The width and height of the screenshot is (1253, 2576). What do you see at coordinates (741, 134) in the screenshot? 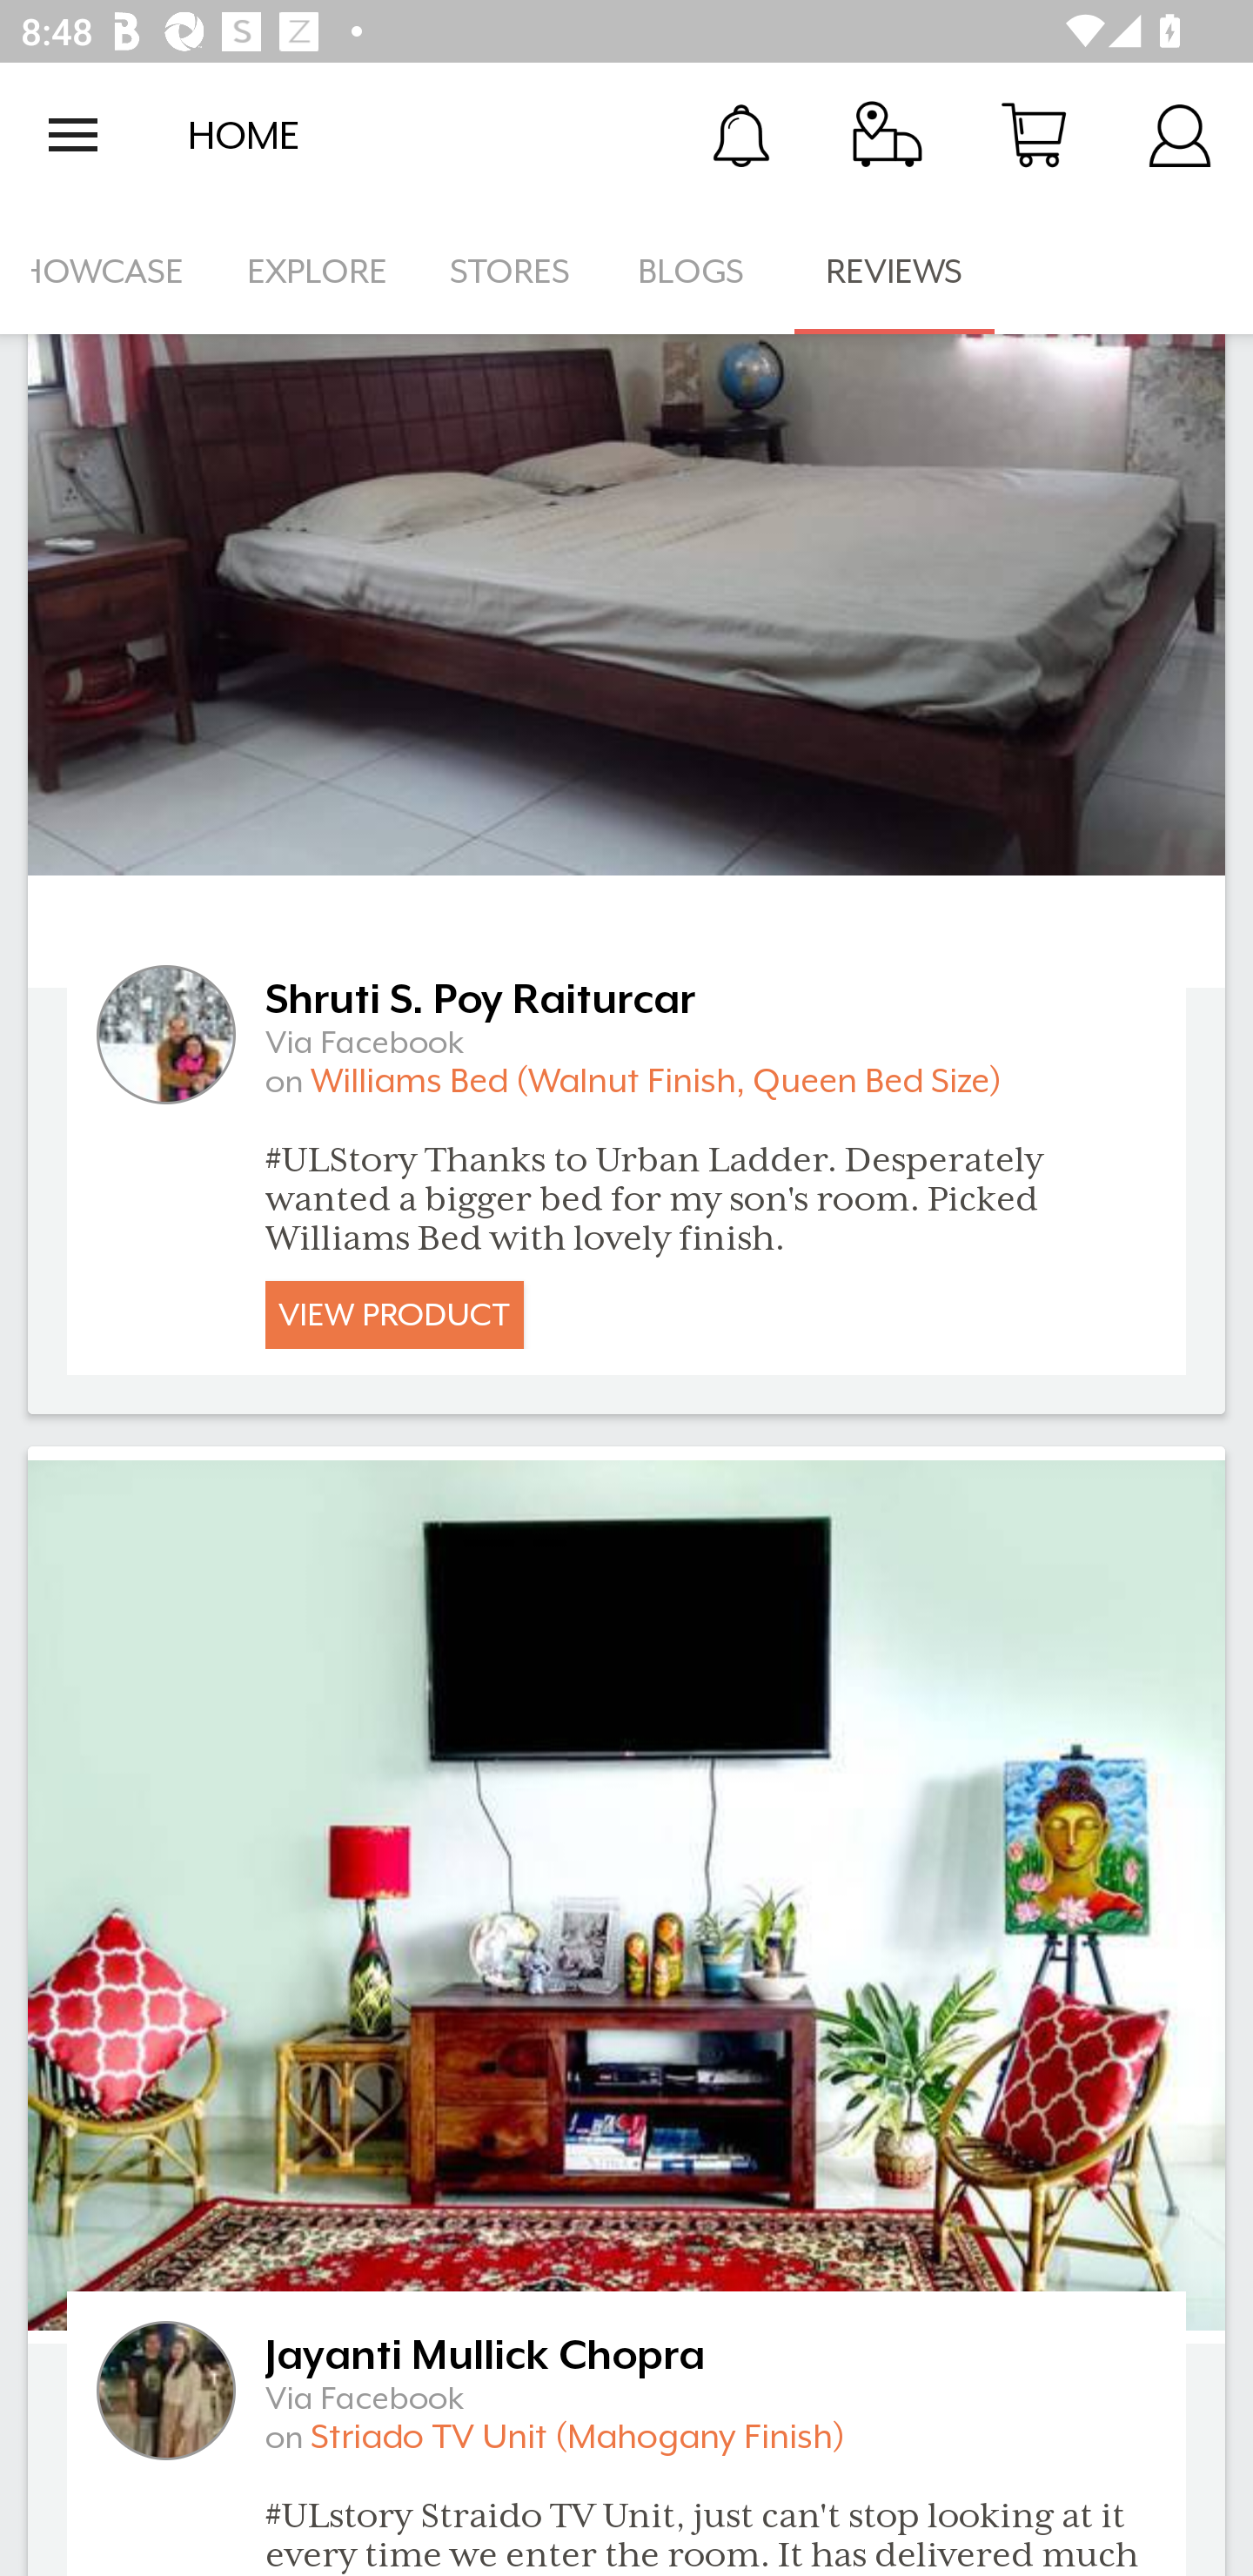
I see `Notification` at bounding box center [741, 134].